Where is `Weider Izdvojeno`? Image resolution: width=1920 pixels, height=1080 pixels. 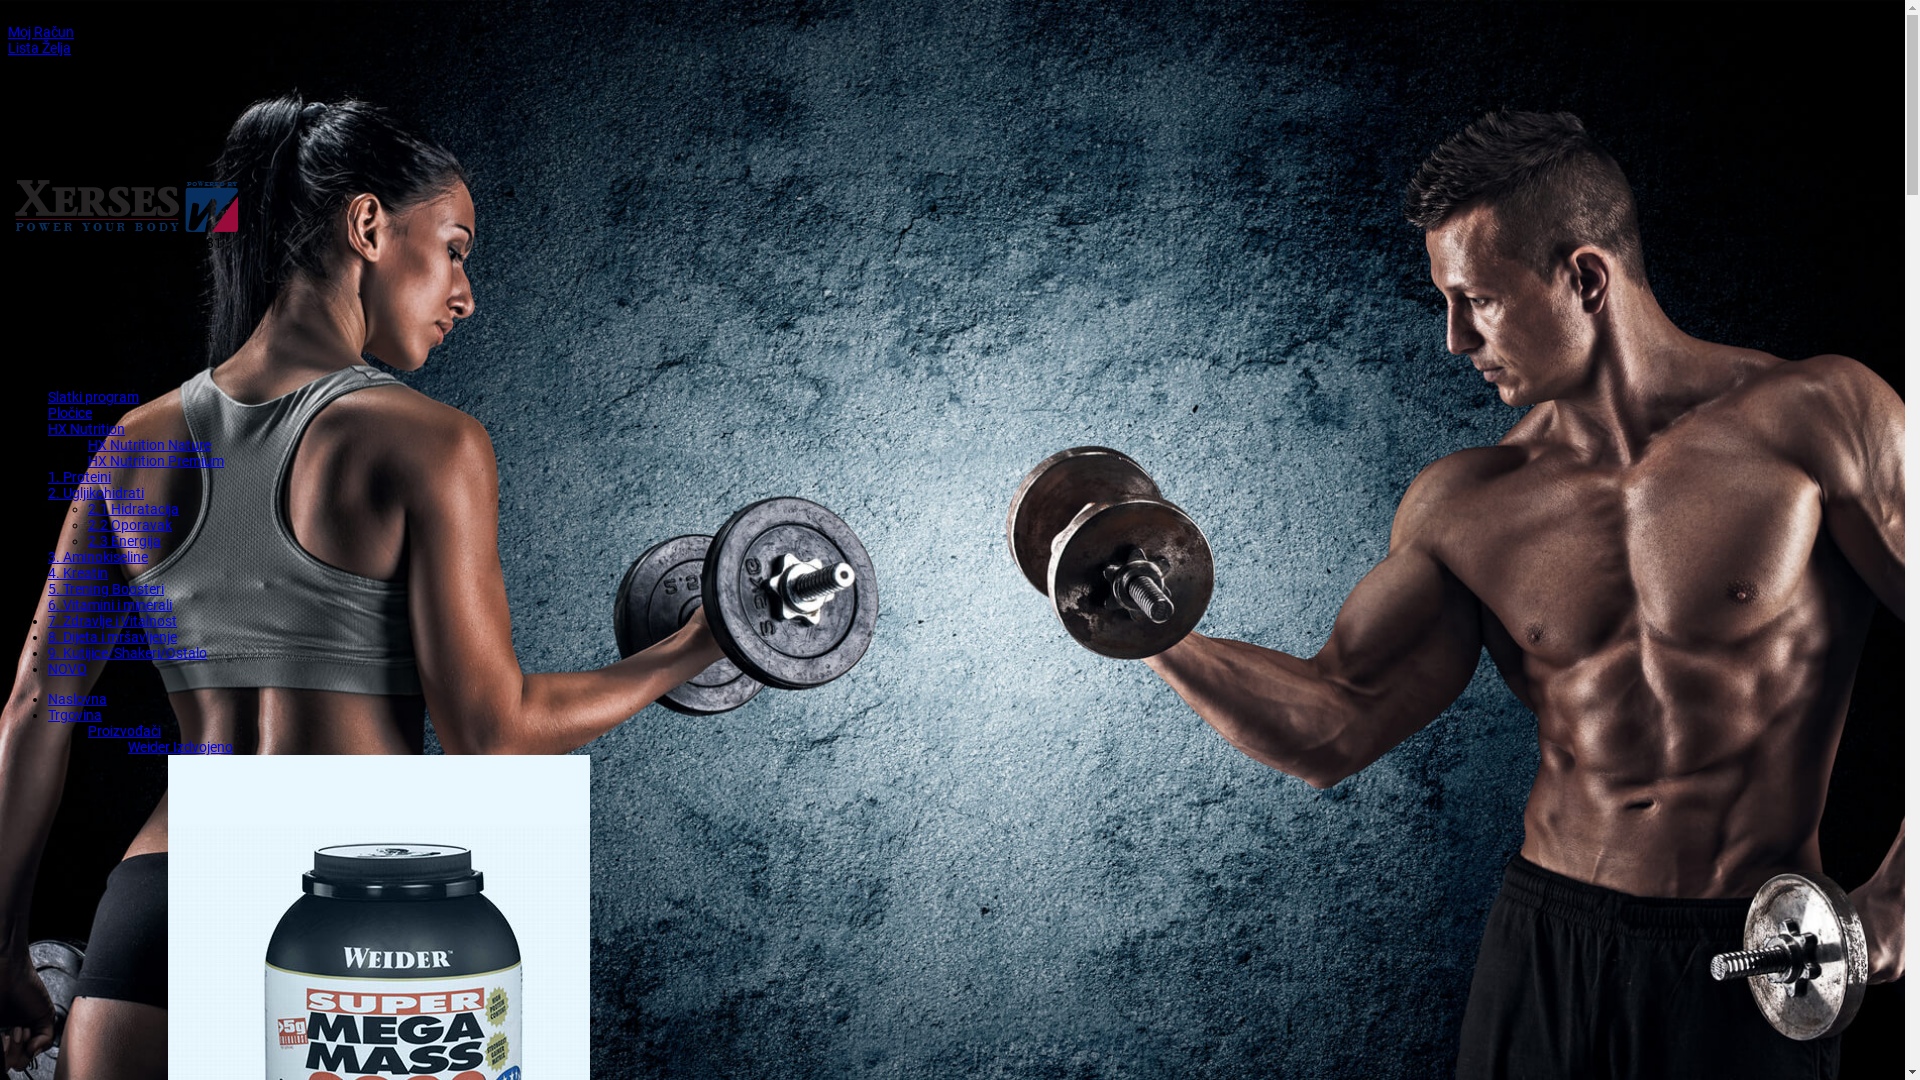 Weider Izdvojeno is located at coordinates (180, 747).